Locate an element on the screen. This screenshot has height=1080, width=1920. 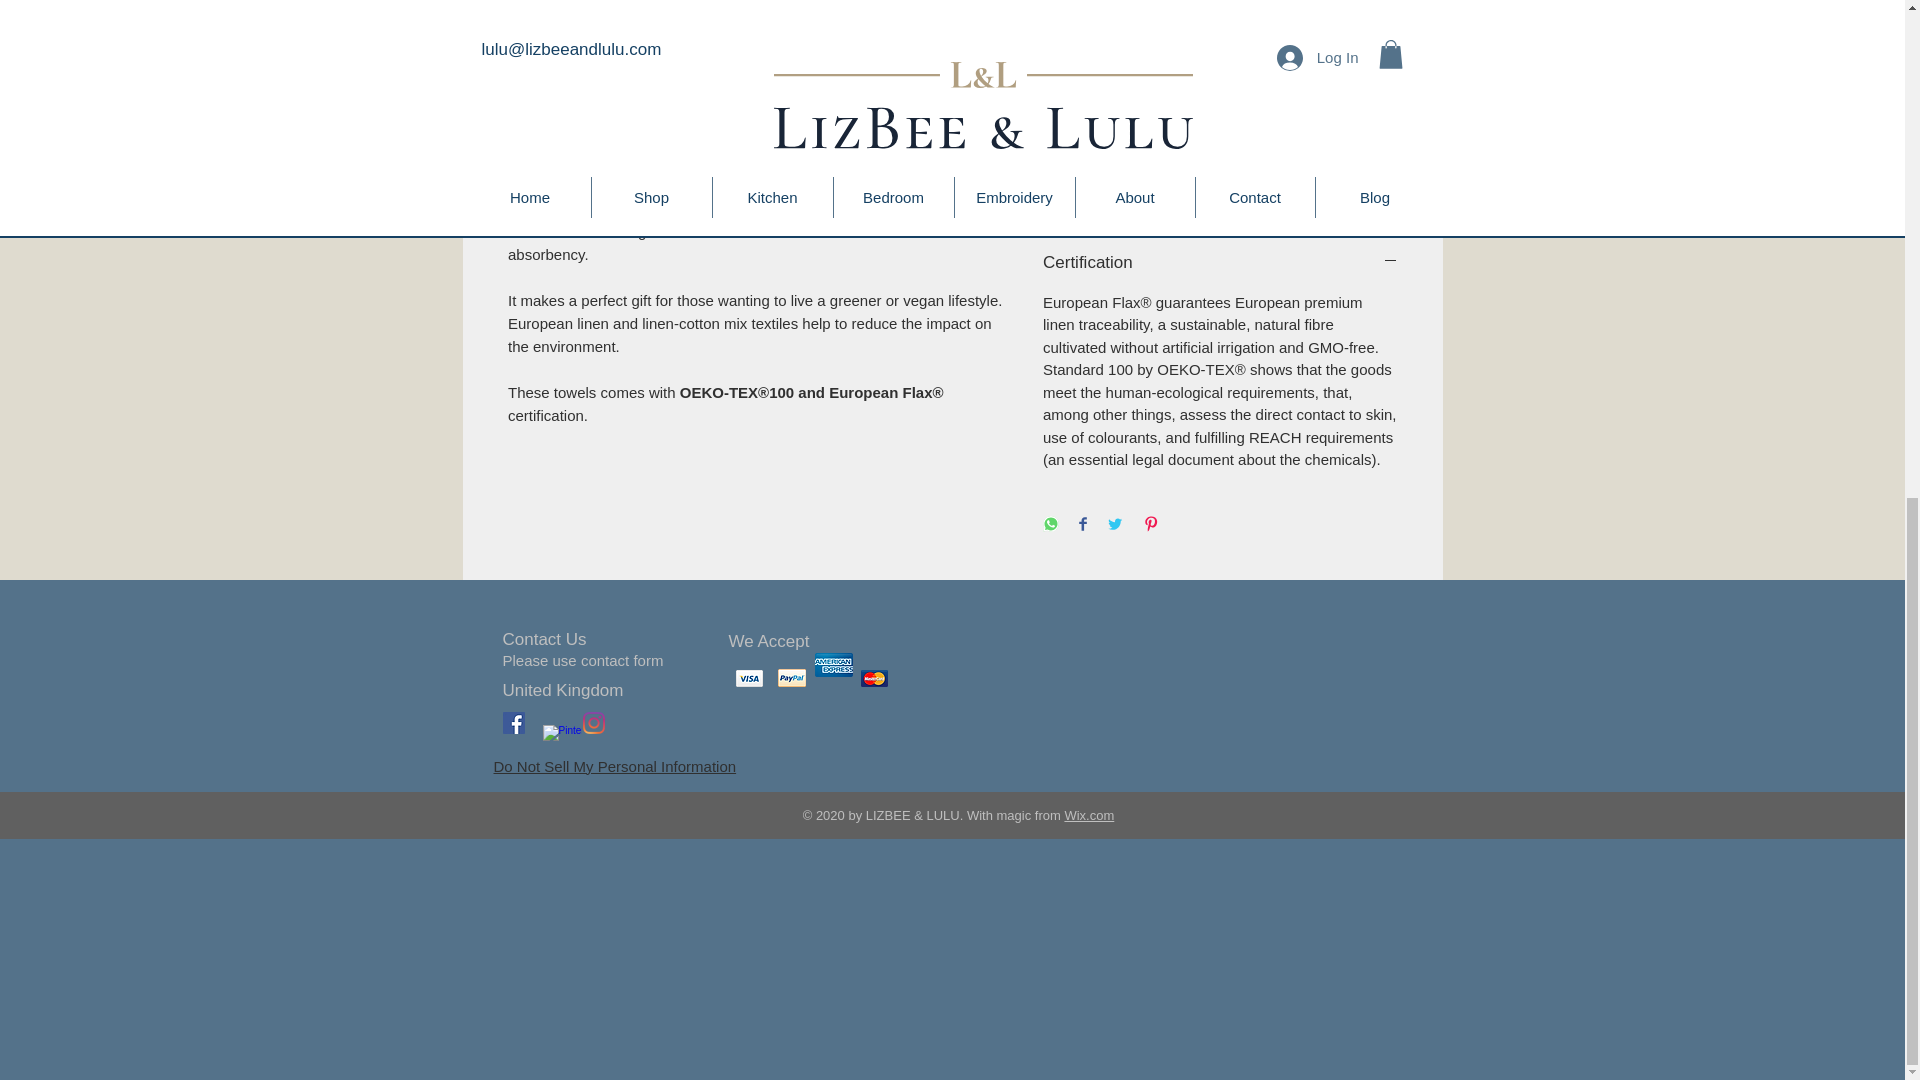
Wix.com is located at coordinates (1088, 814).